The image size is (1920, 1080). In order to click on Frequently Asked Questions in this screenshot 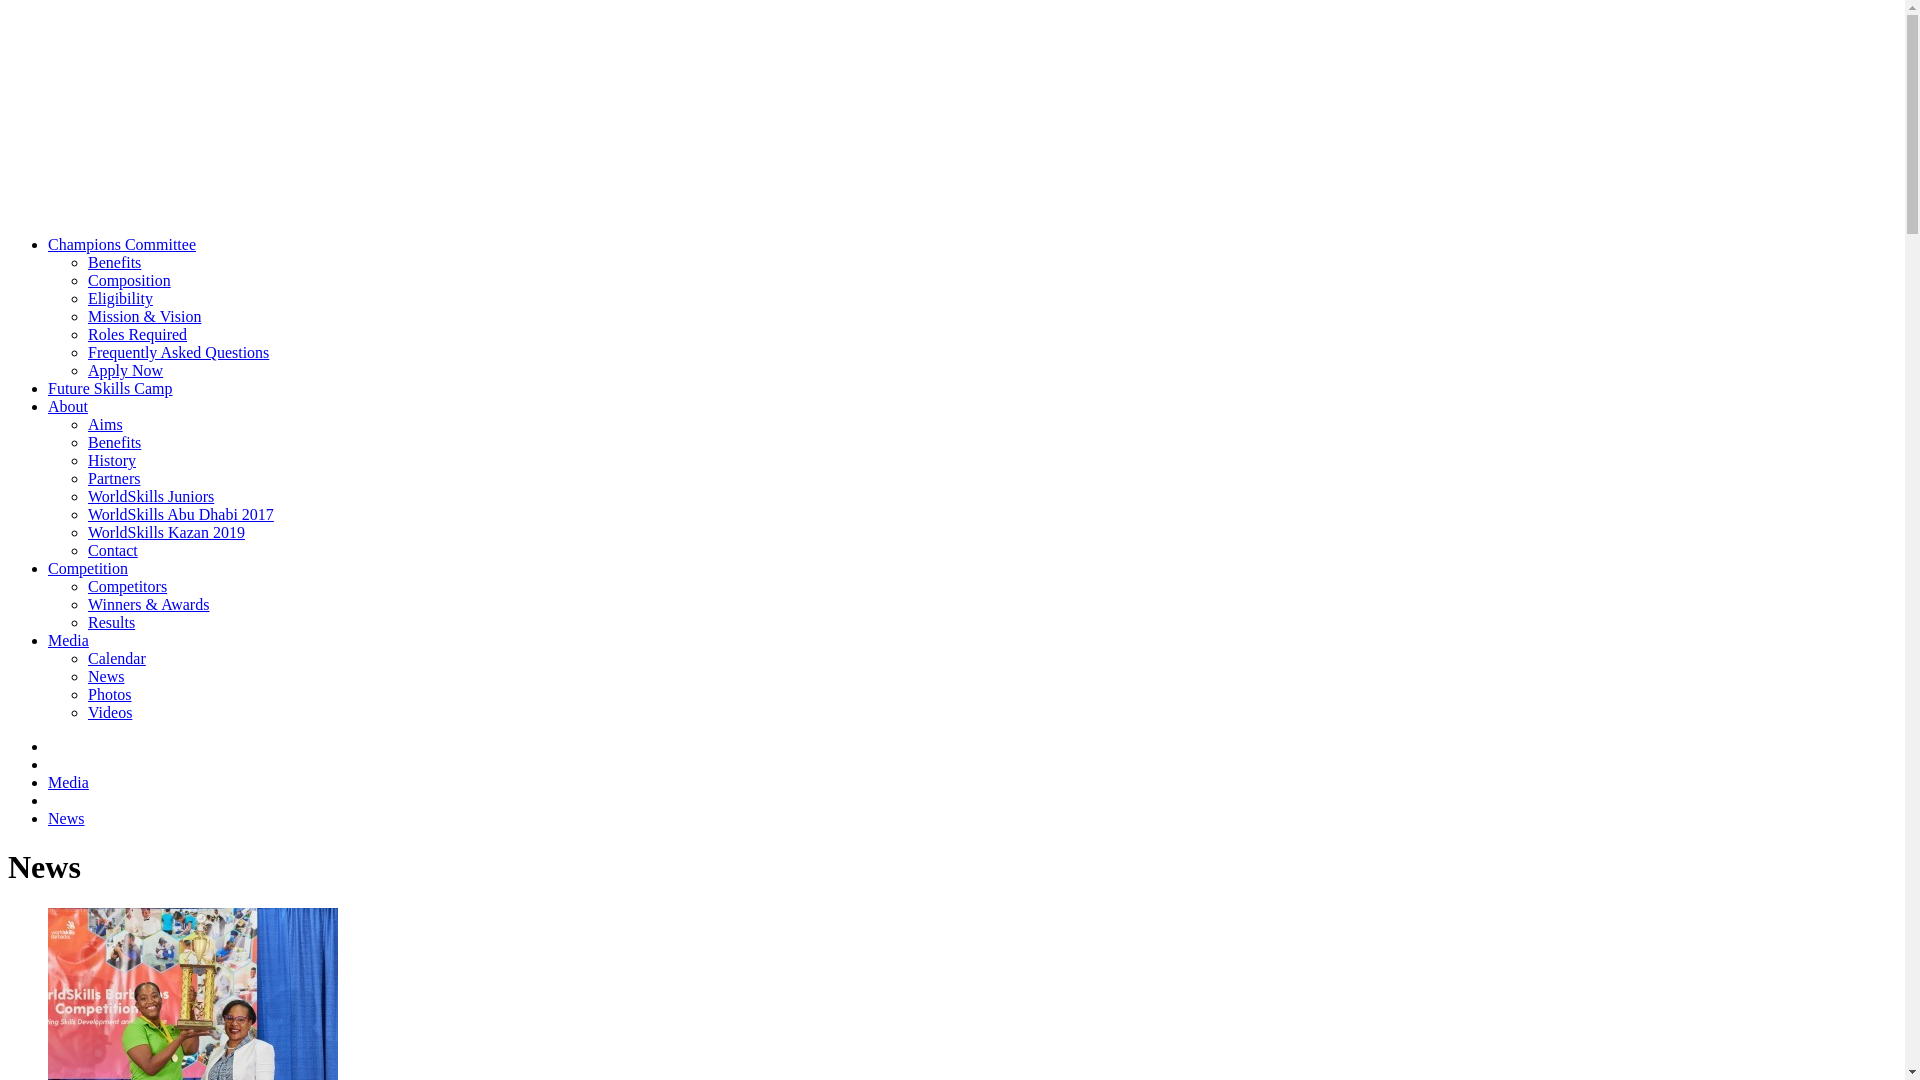, I will do `click(178, 352)`.